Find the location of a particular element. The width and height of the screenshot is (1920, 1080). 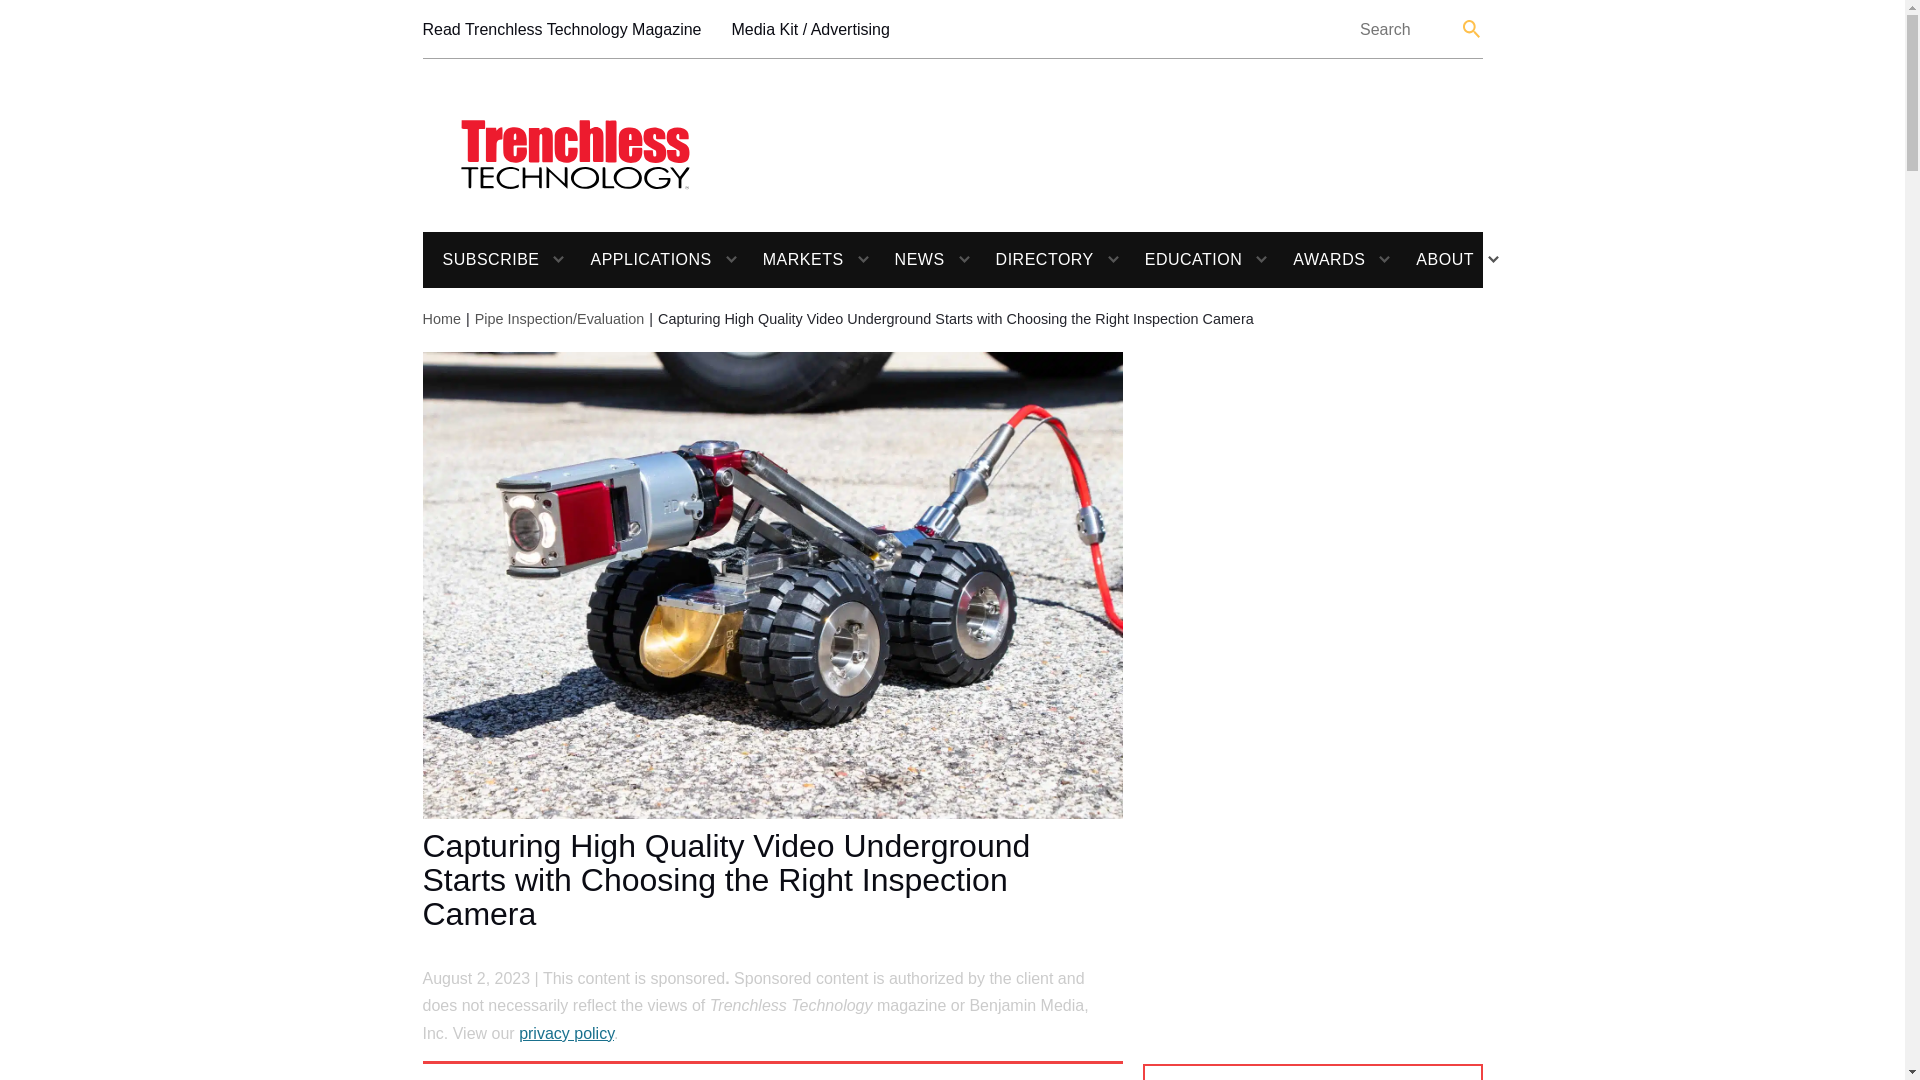

Go to Trenchless Technology. is located at coordinates (441, 319).